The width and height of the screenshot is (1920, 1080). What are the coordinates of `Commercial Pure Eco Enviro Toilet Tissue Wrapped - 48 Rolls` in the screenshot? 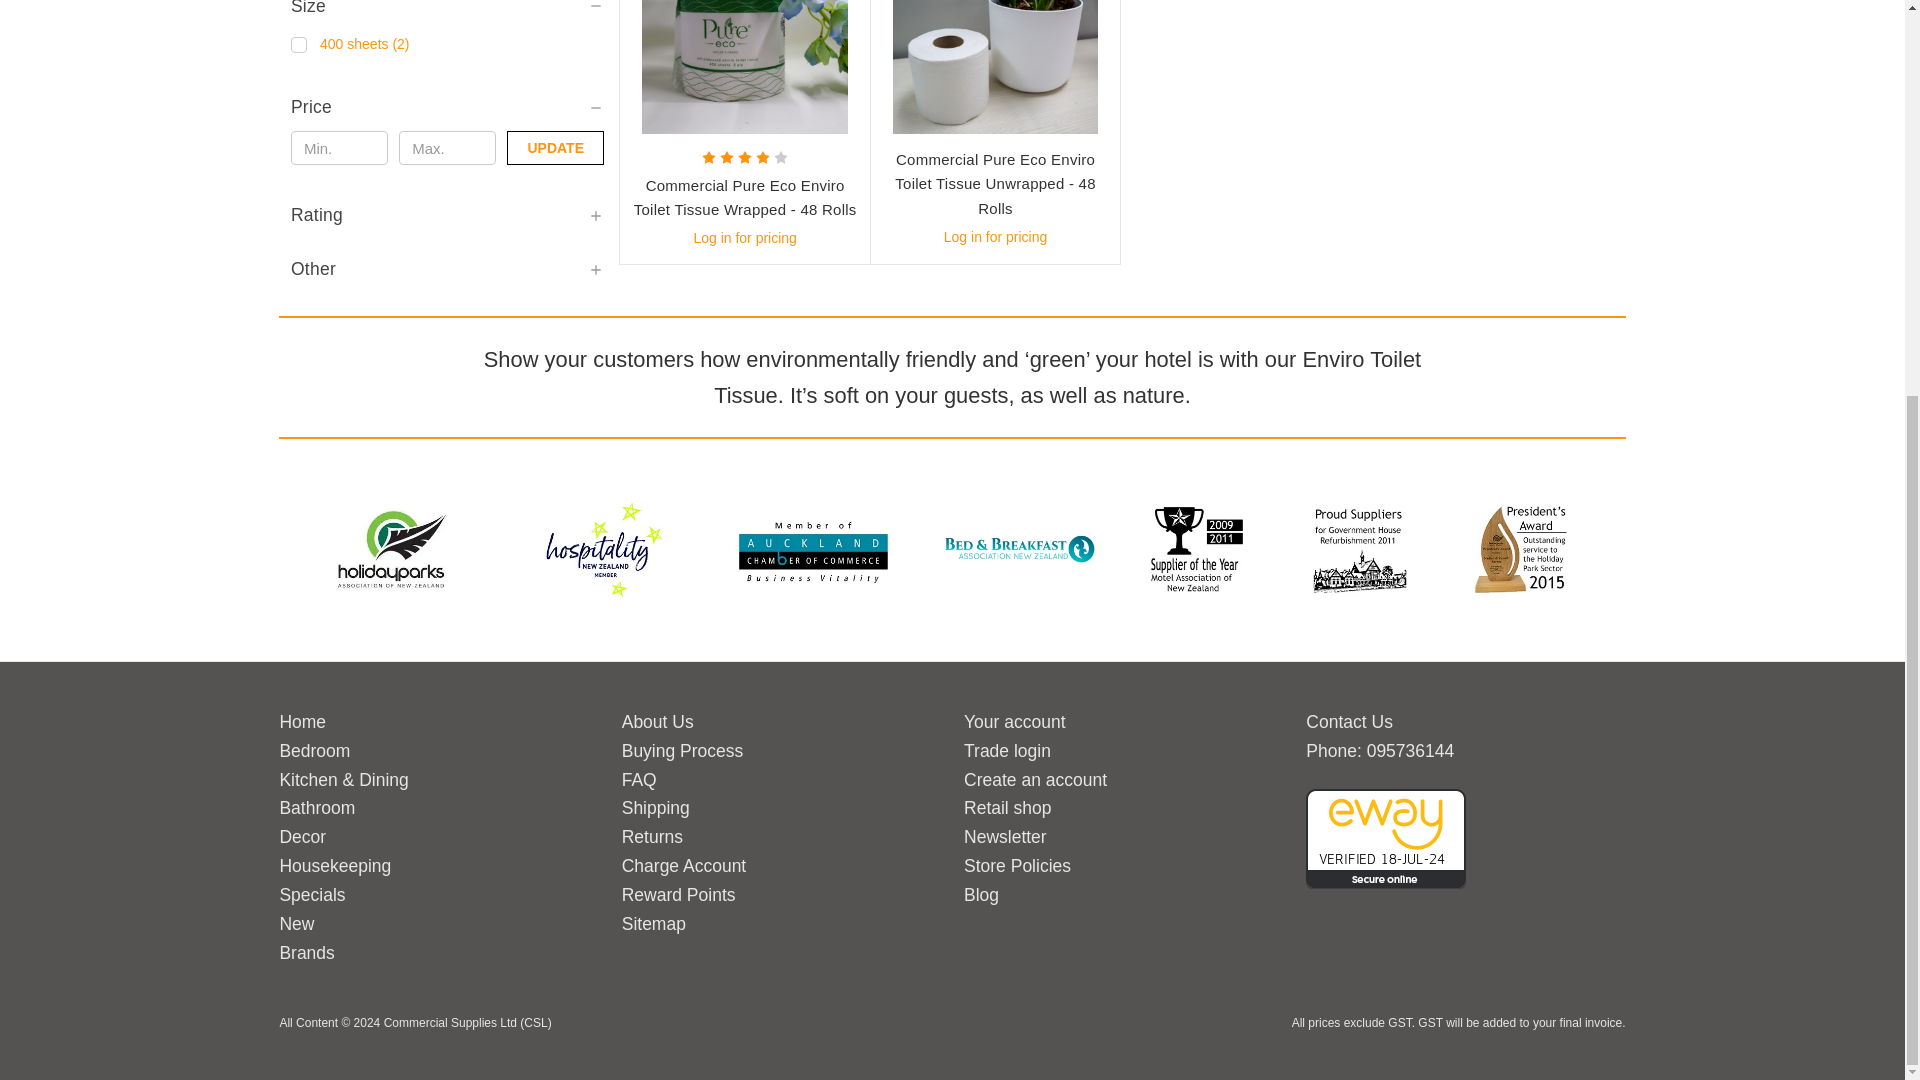 It's located at (744, 66).